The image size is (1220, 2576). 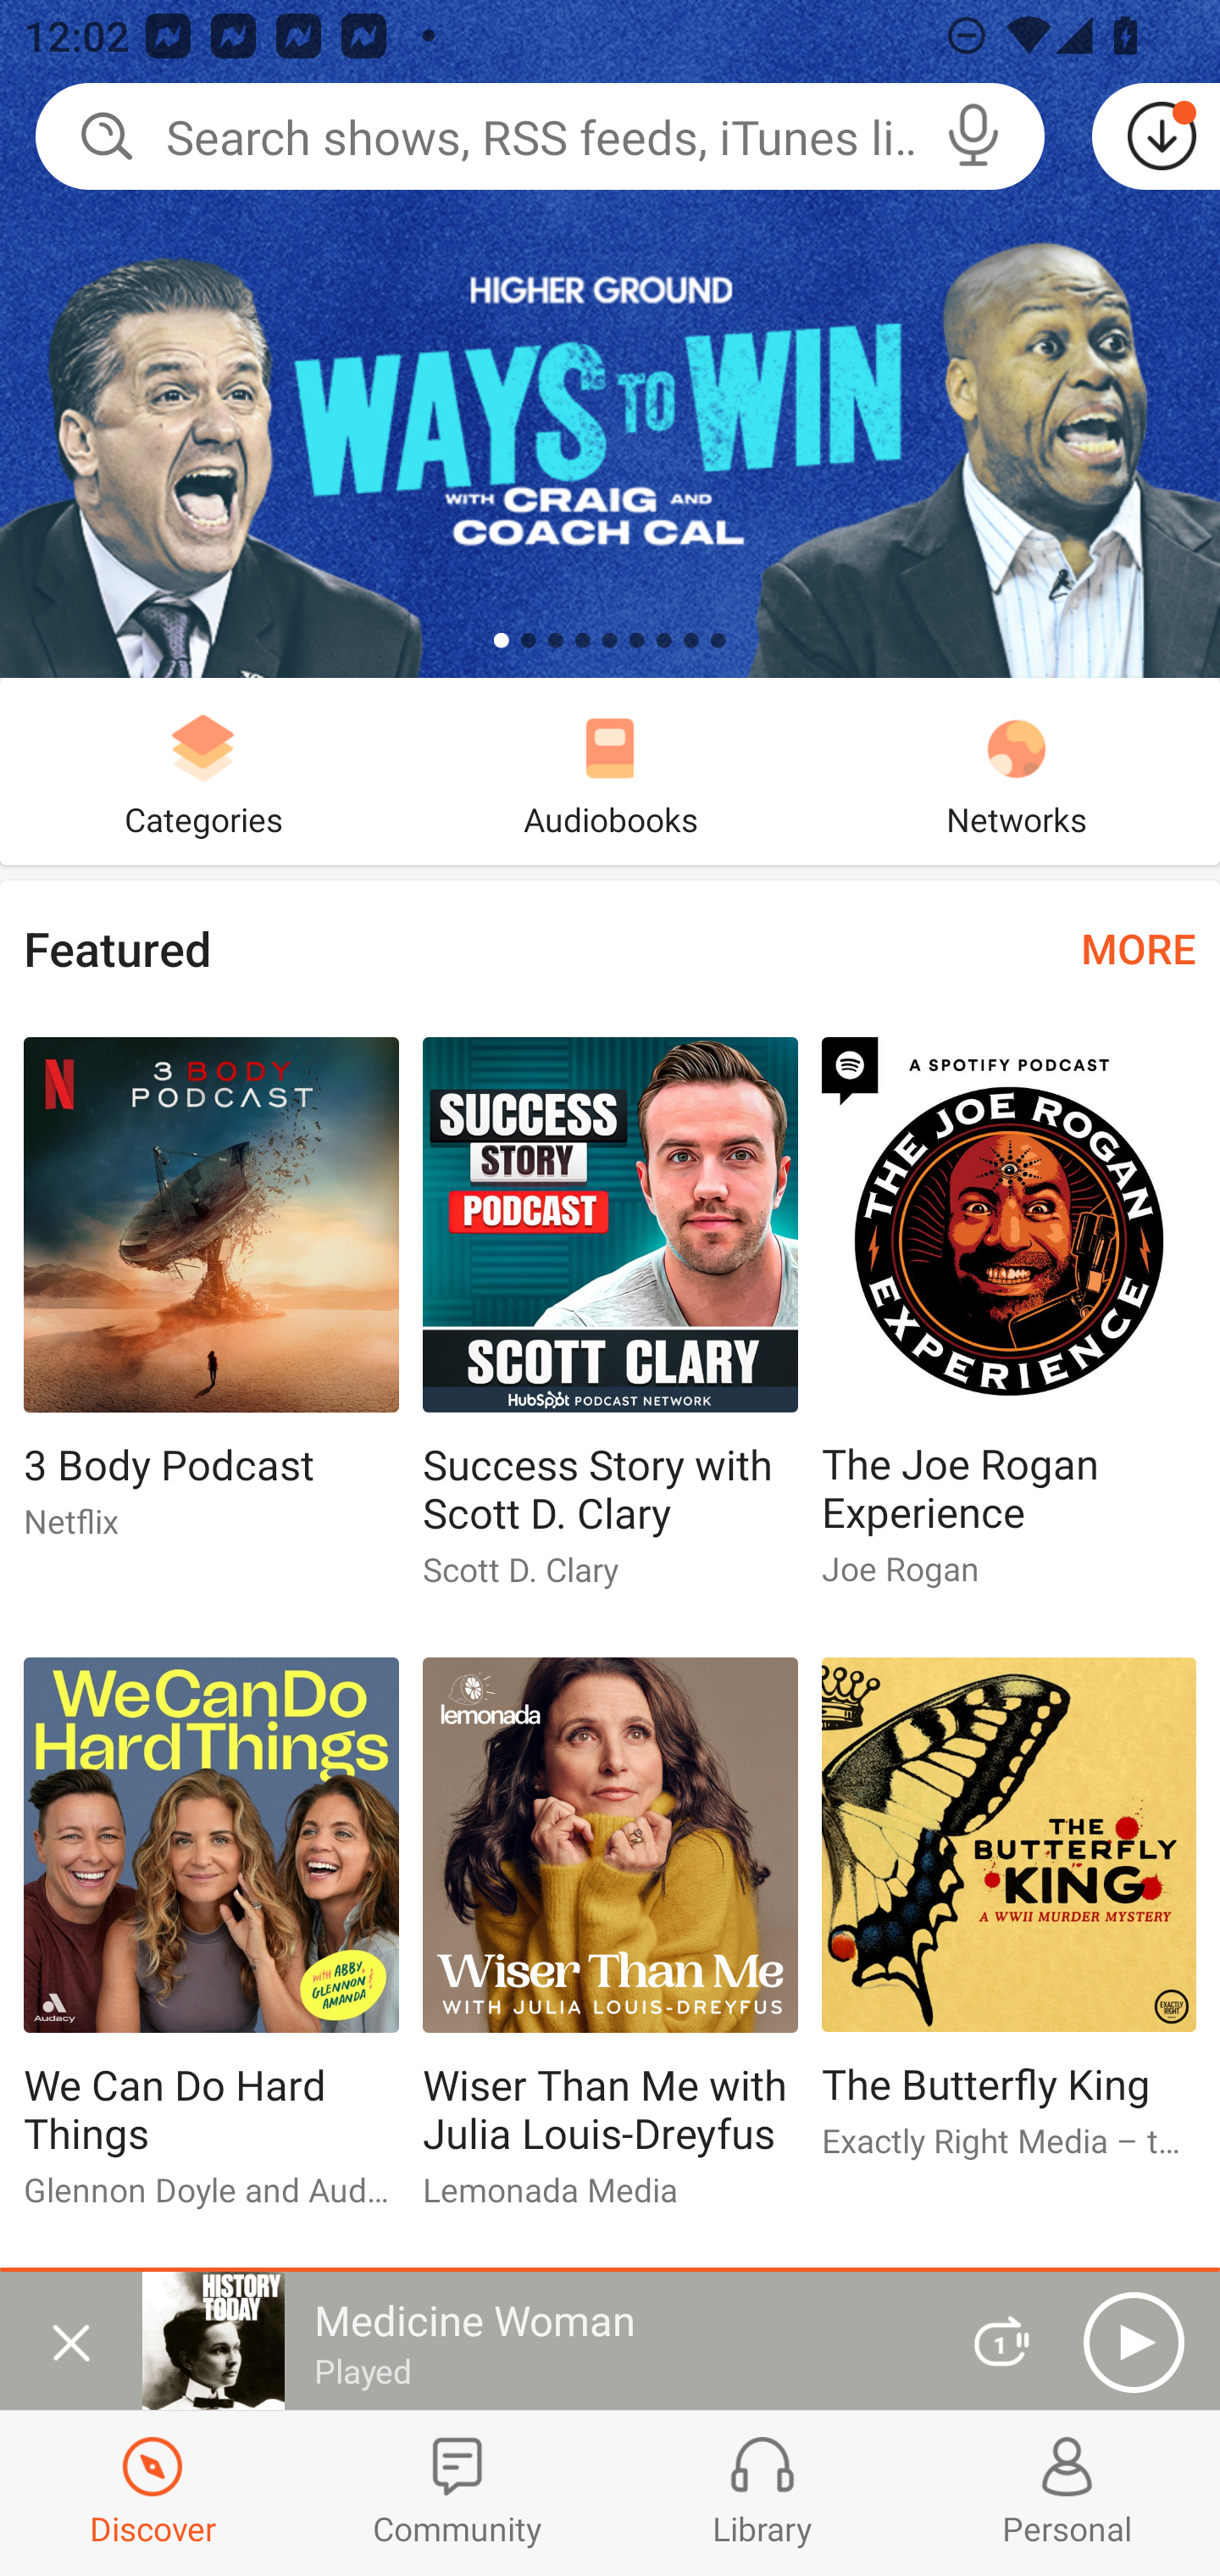 What do you see at coordinates (535, 2341) in the screenshot?
I see `Medicine Woman Played` at bounding box center [535, 2341].